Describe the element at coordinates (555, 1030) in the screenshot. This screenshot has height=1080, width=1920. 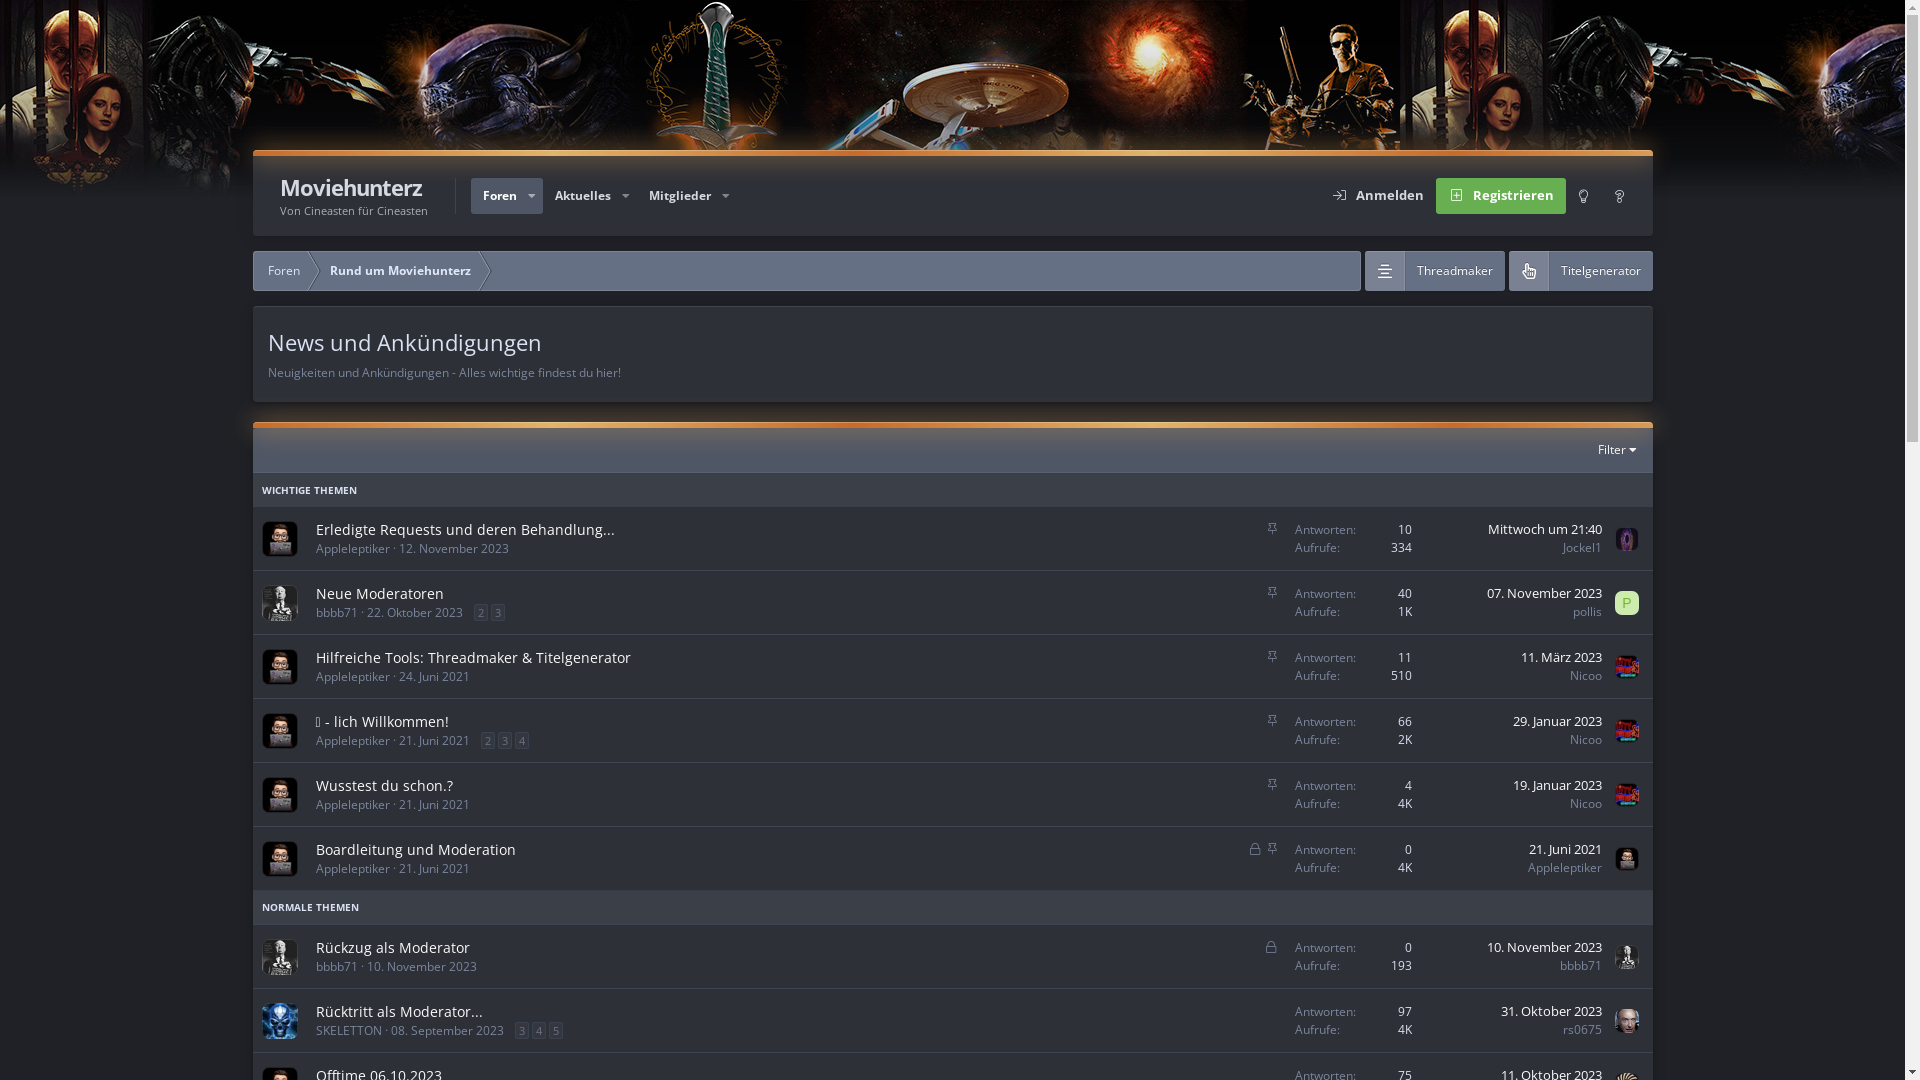
I see `5` at that location.